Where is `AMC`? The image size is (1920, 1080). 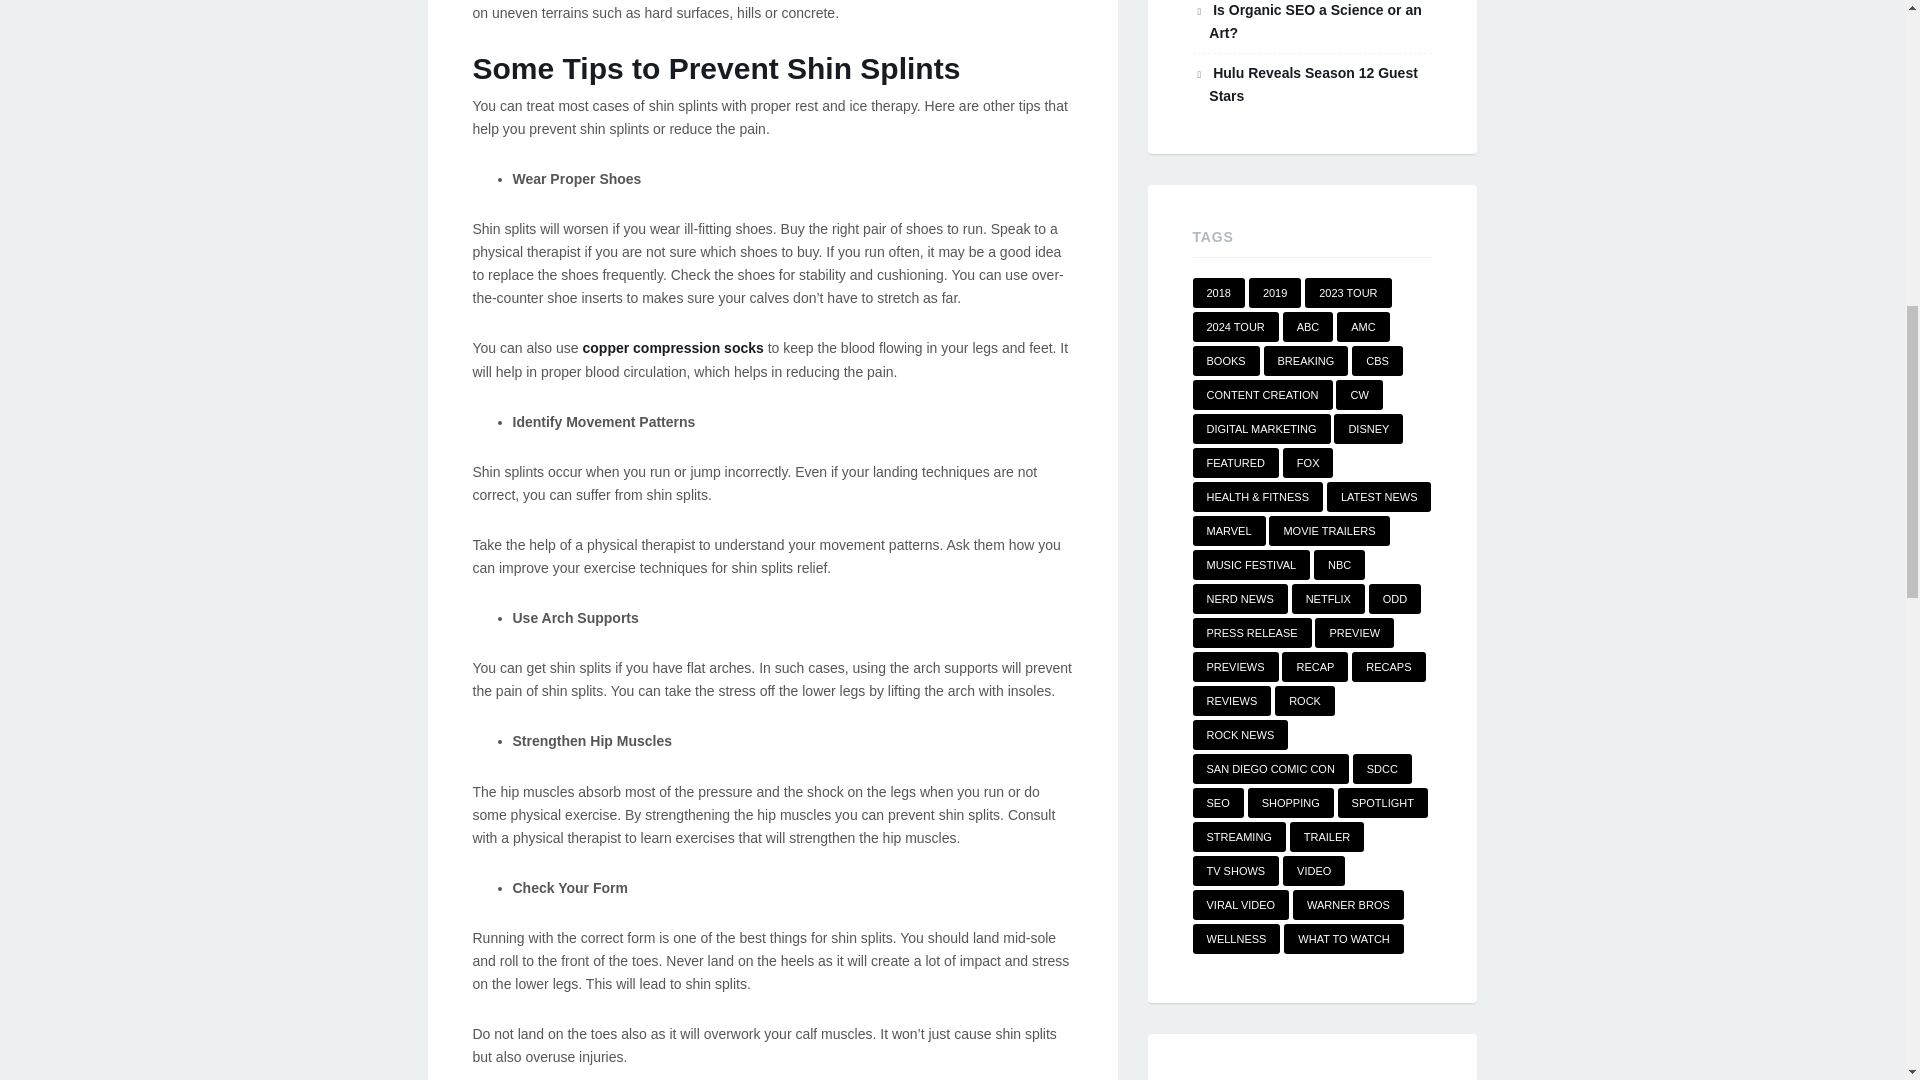
AMC is located at coordinates (1362, 327).